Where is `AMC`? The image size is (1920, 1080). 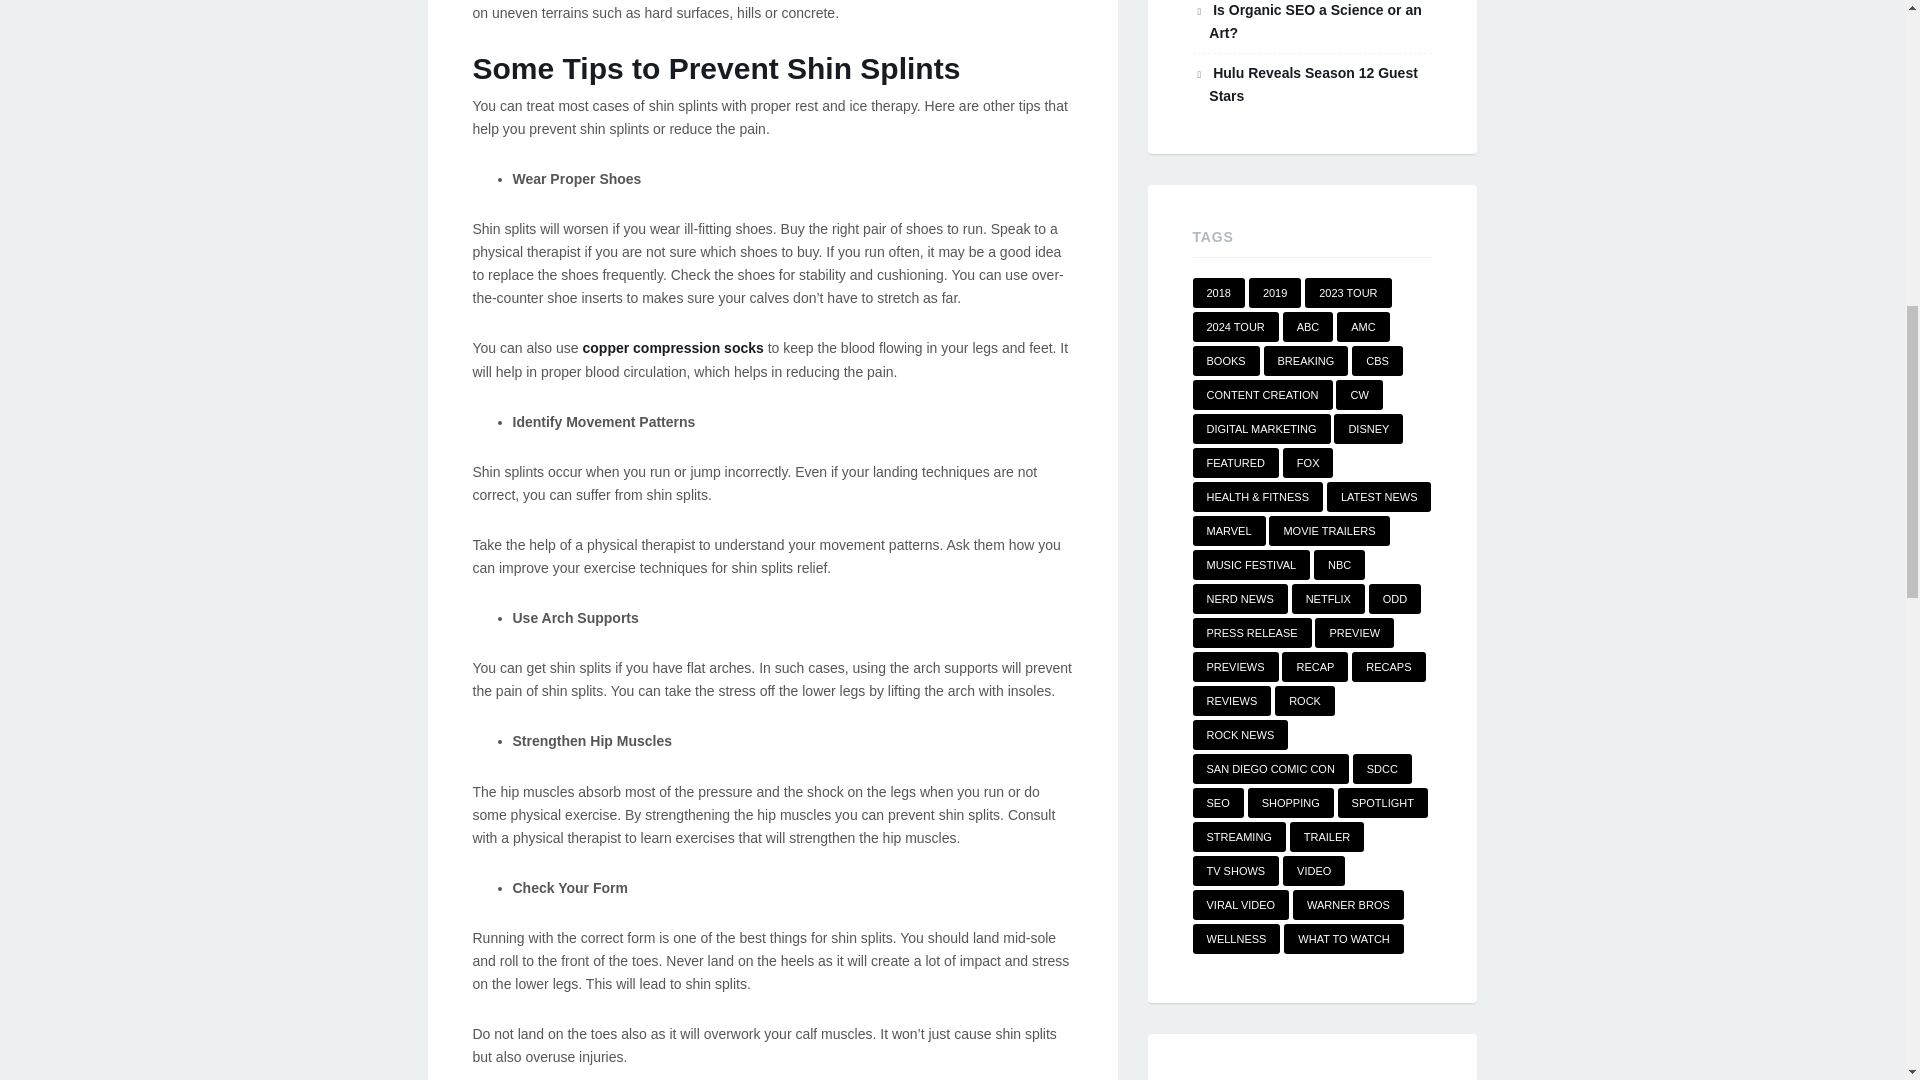
AMC is located at coordinates (1362, 327).